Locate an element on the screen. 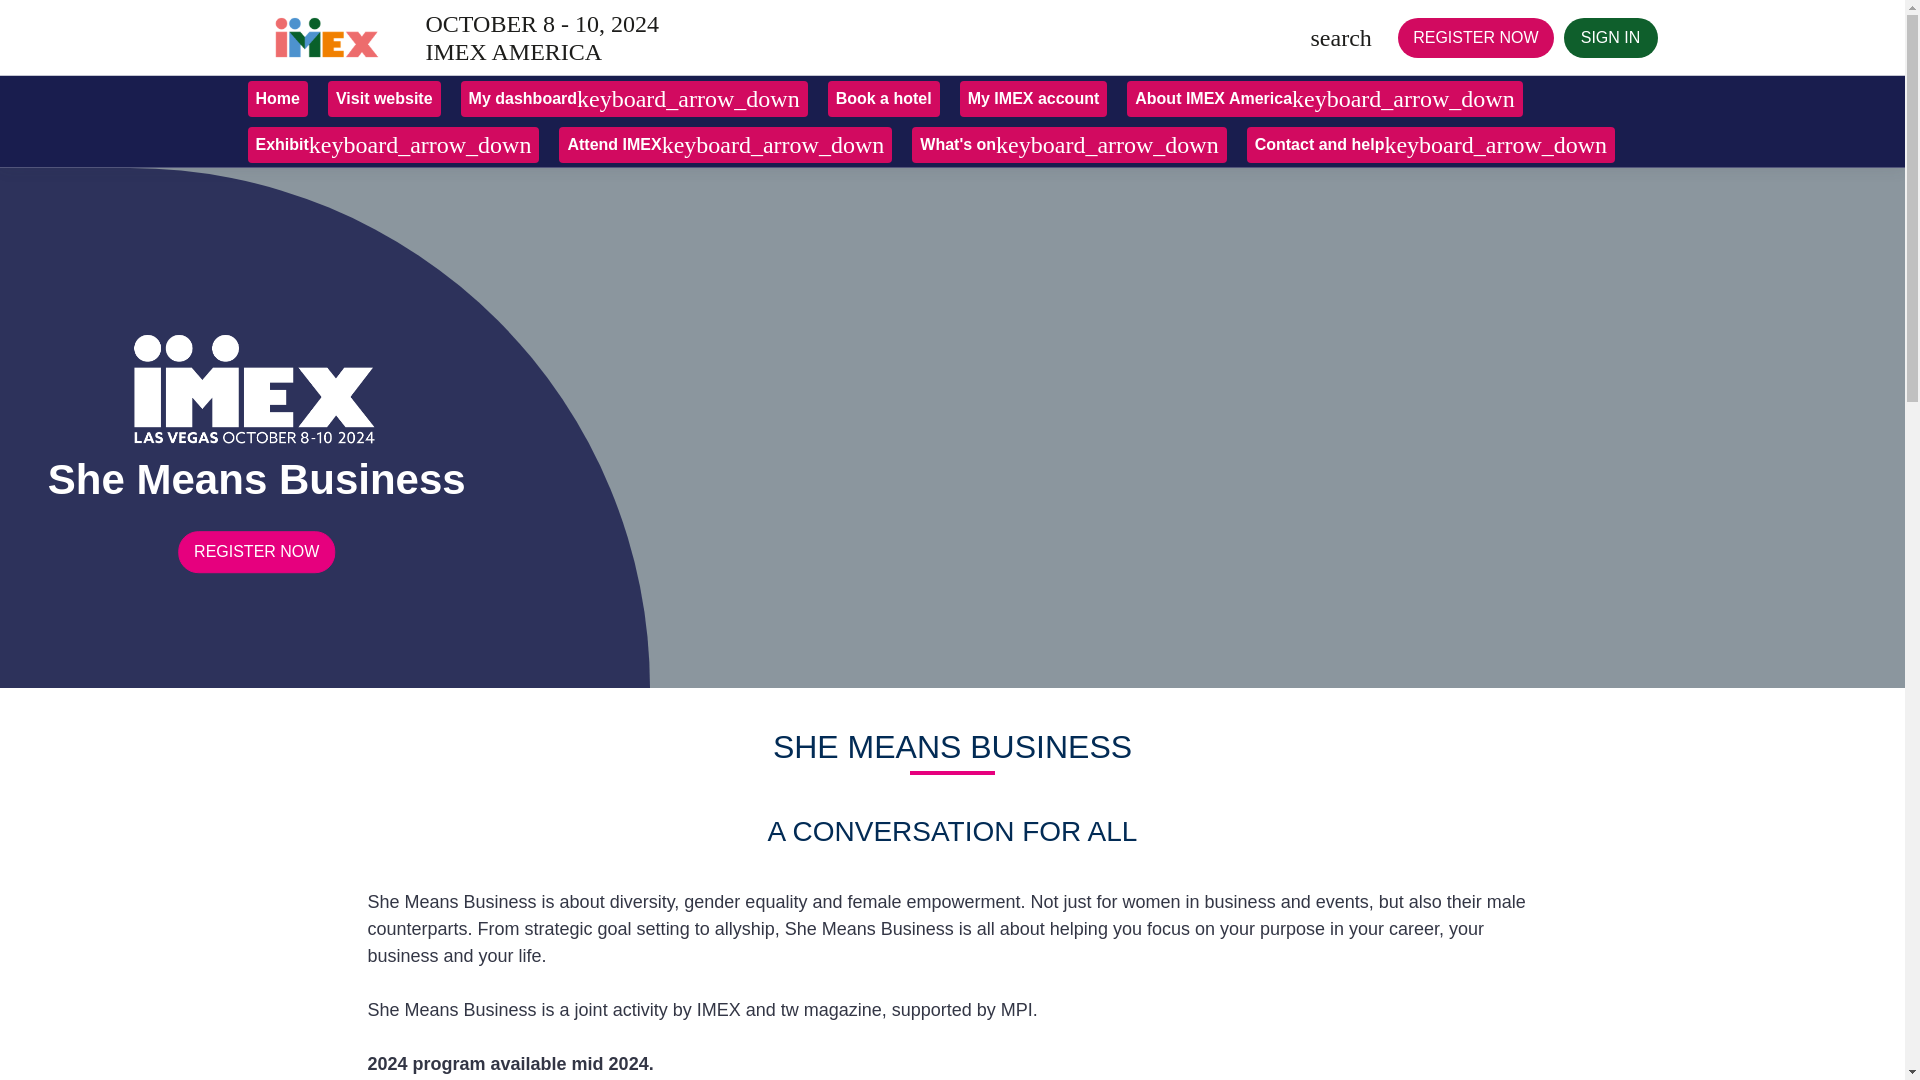 This screenshot has height=1080, width=1920. Visit website is located at coordinates (384, 98).